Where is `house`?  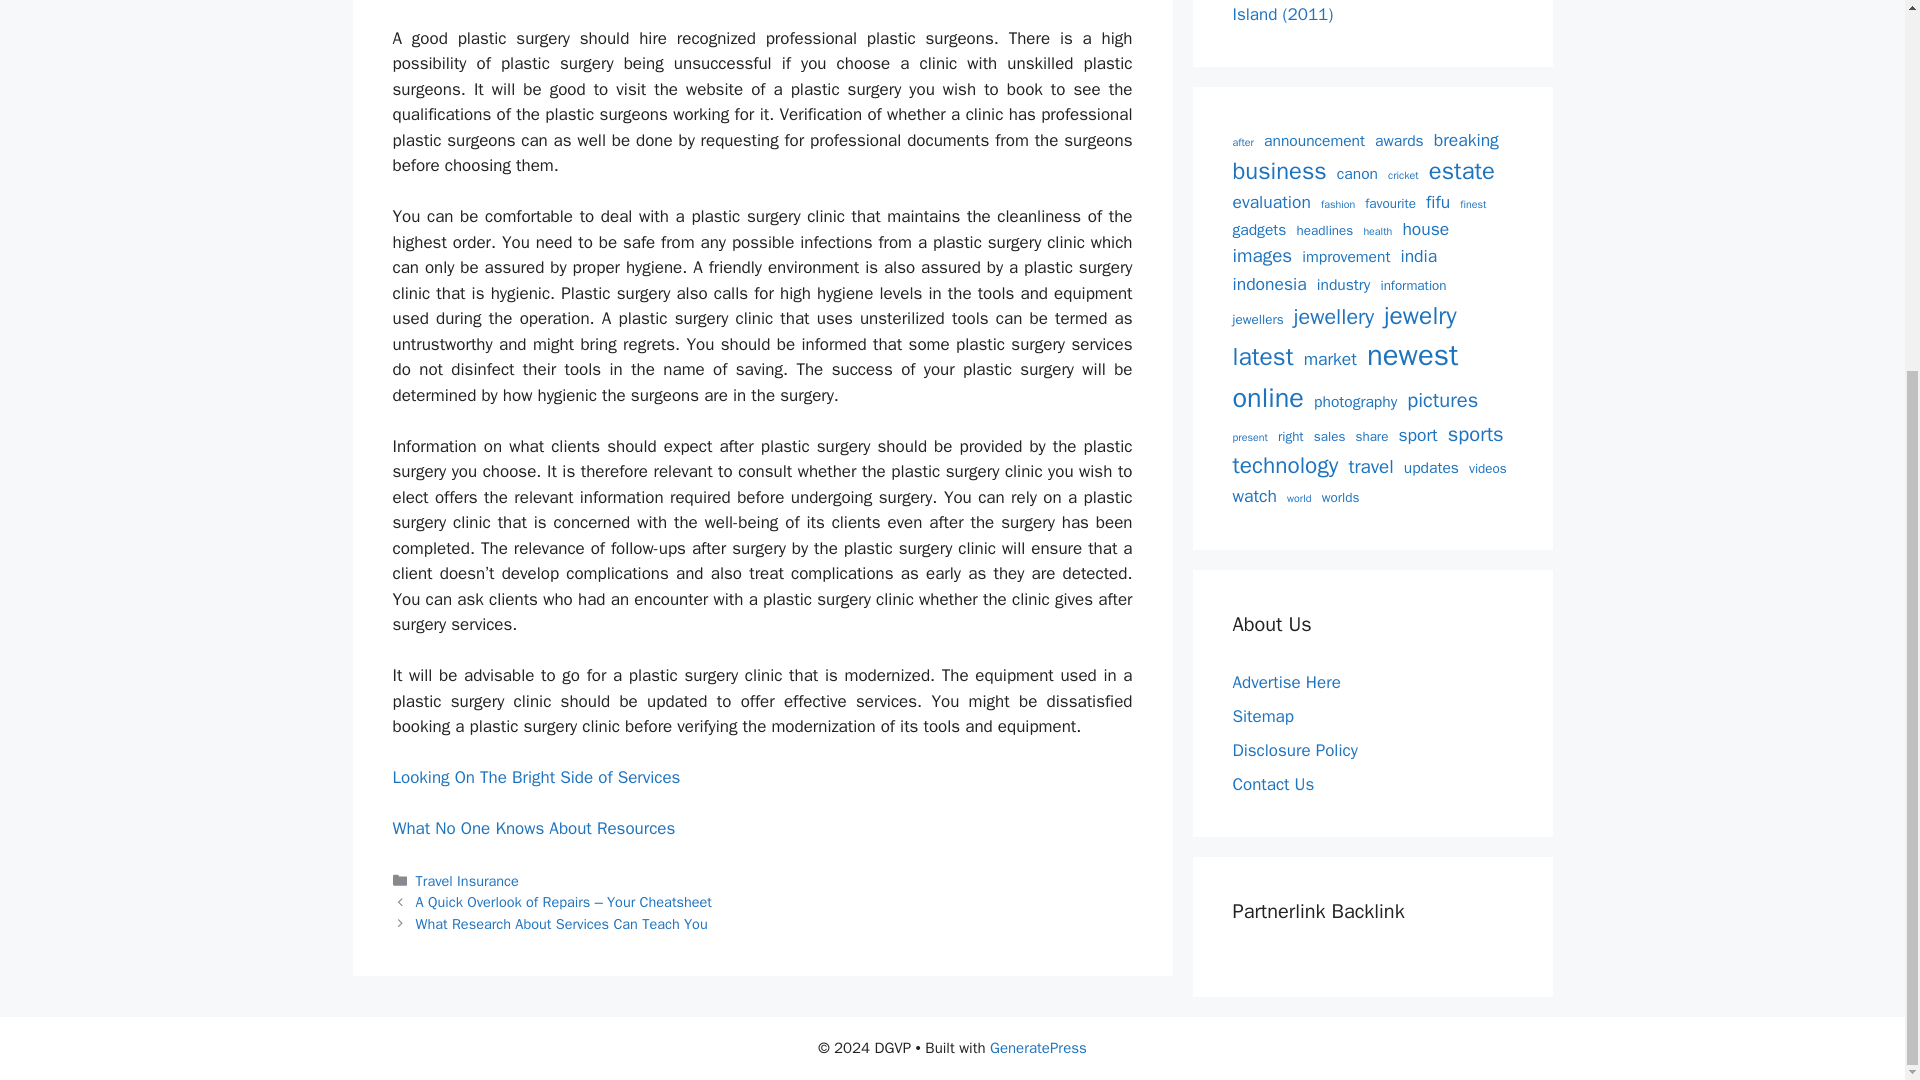
house is located at coordinates (1425, 228).